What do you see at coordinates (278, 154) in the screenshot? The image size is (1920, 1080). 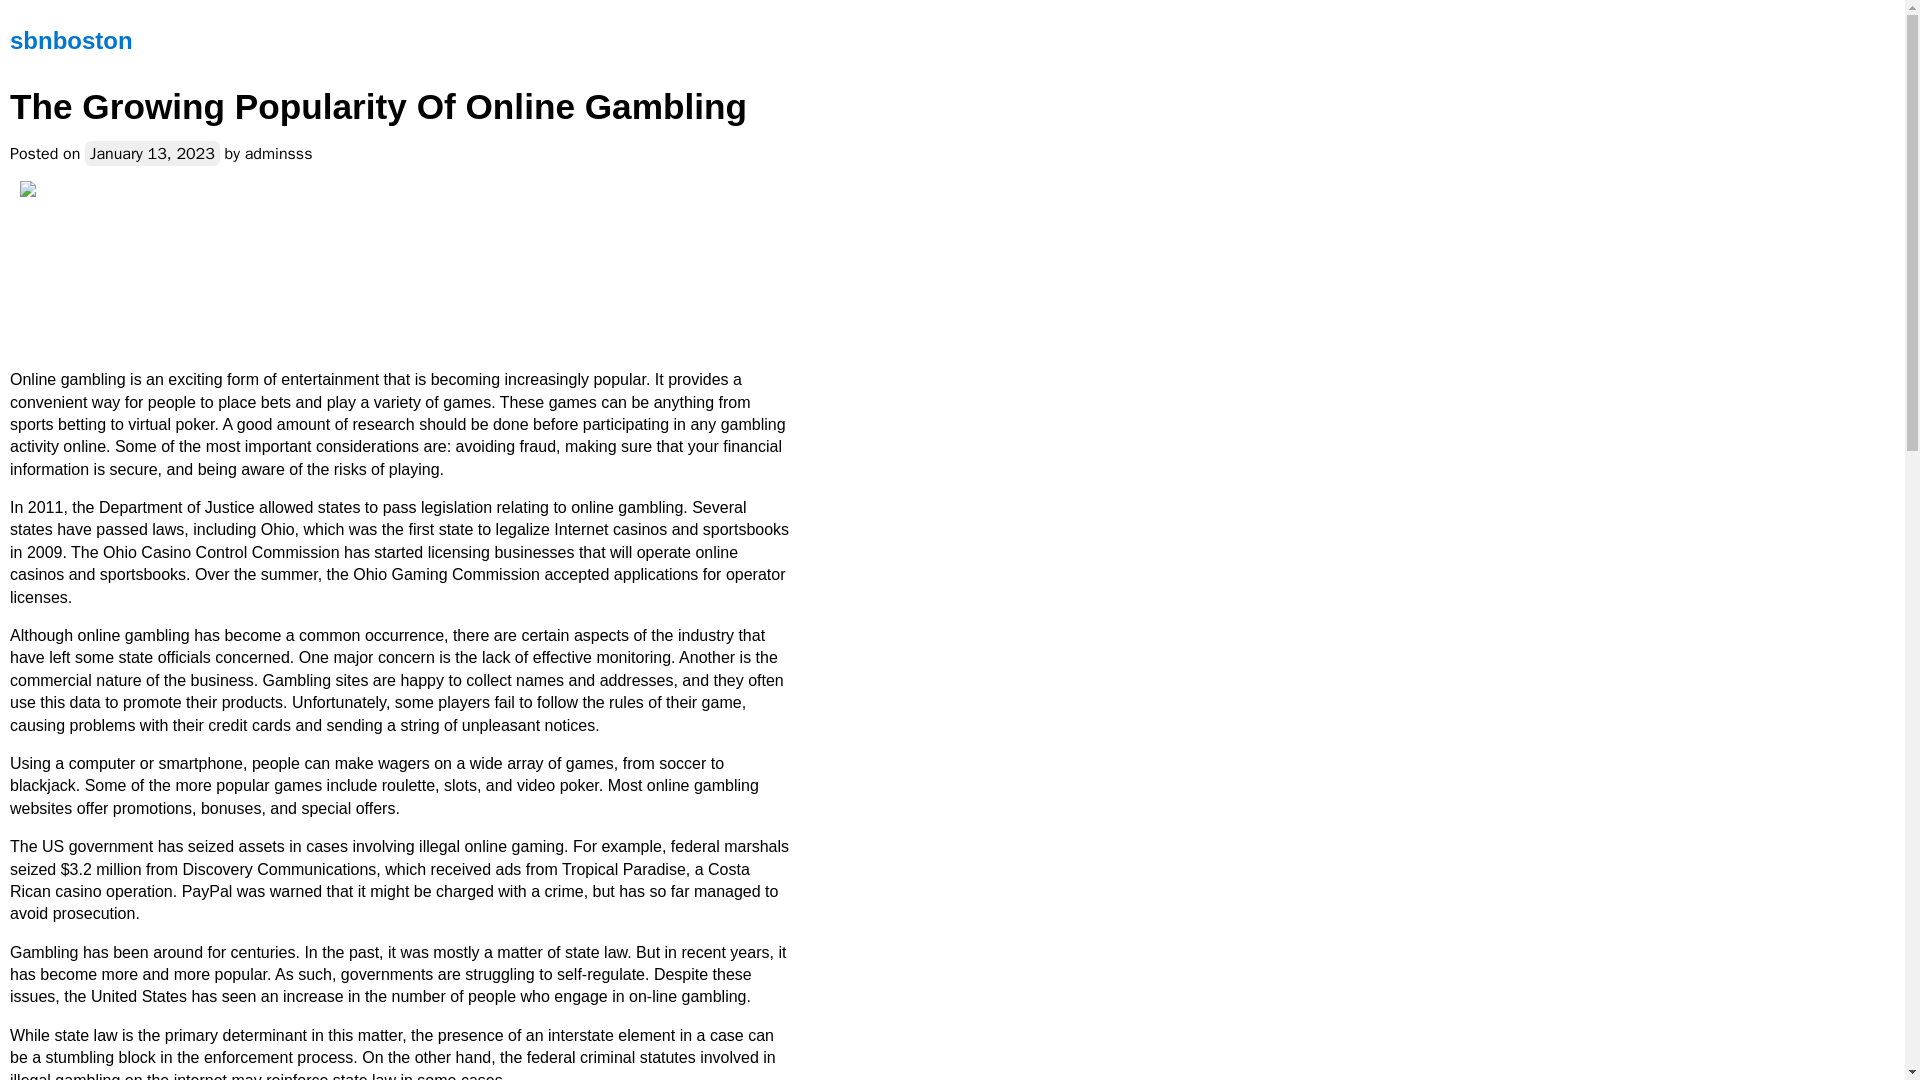 I see `adminsss` at bounding box center [278, 154].